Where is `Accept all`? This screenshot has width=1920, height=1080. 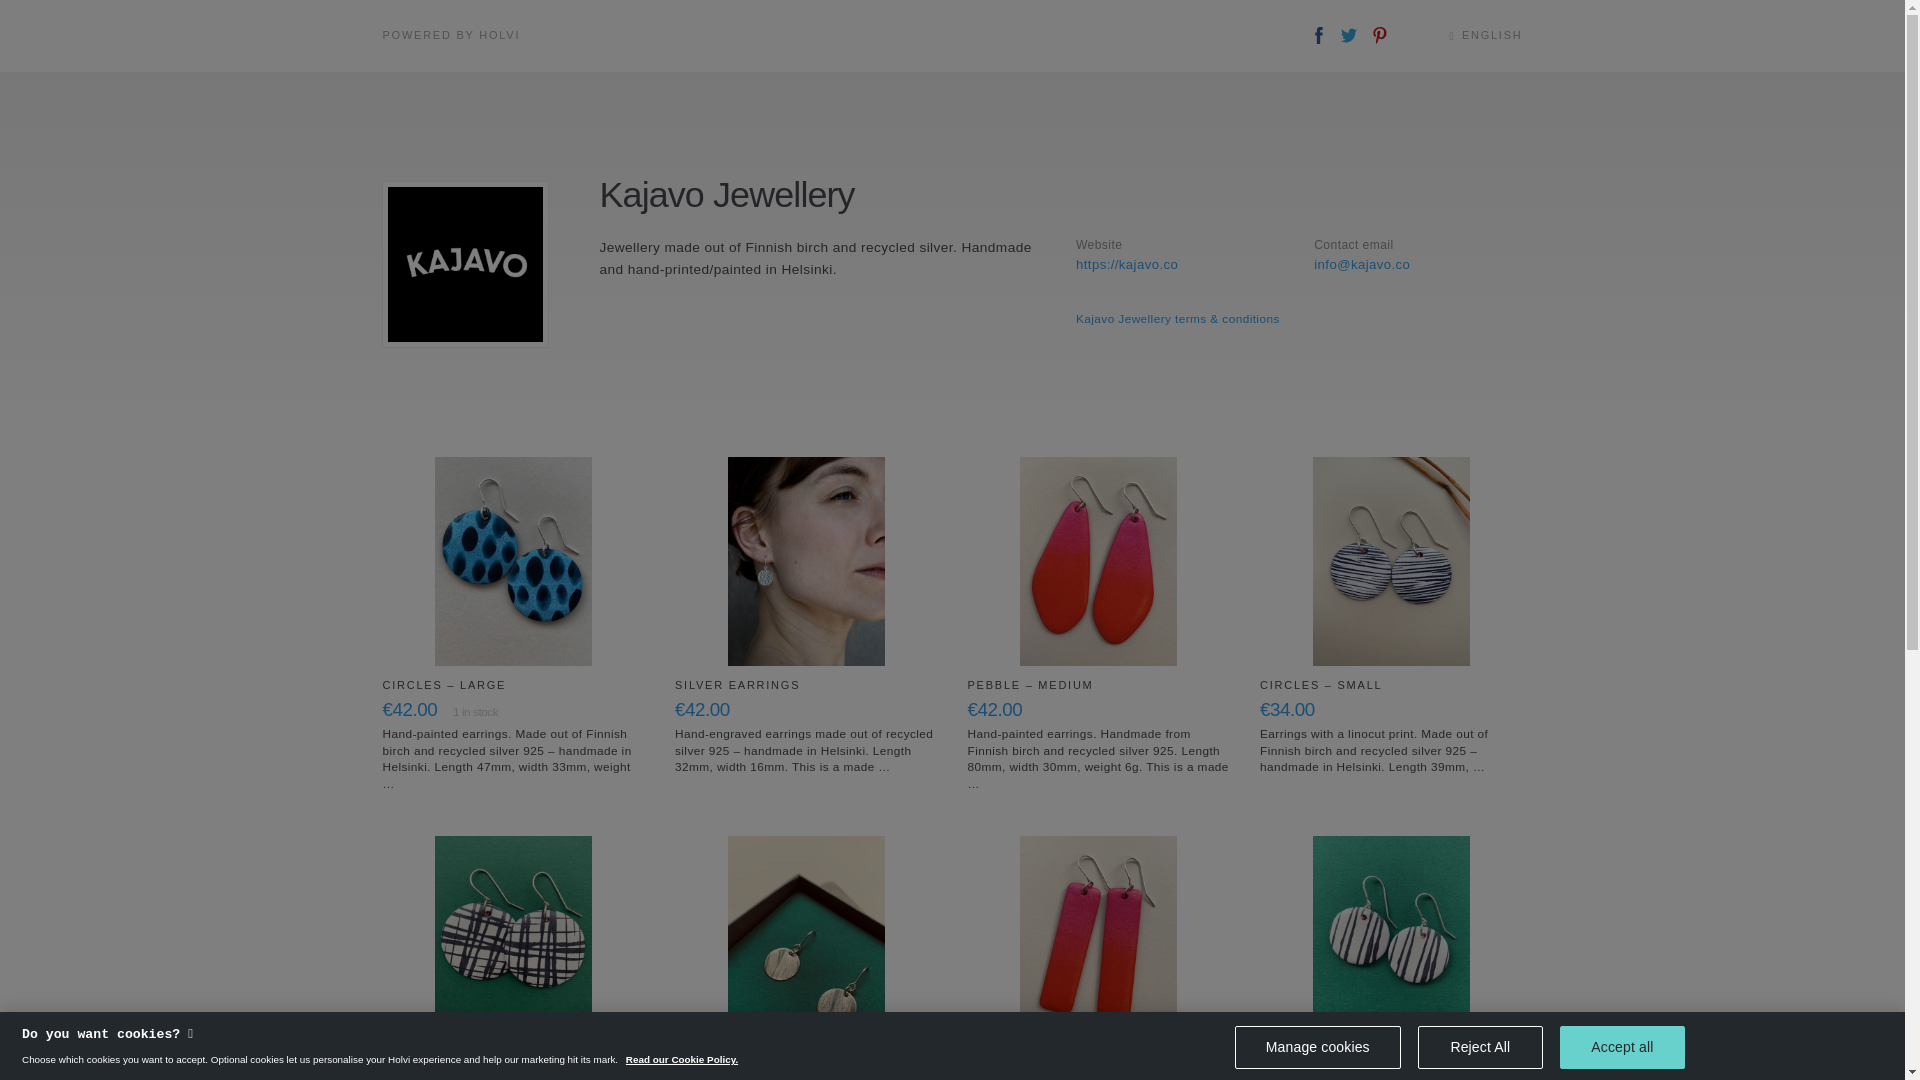
Accept all is located at coordinates (1622, 1048).